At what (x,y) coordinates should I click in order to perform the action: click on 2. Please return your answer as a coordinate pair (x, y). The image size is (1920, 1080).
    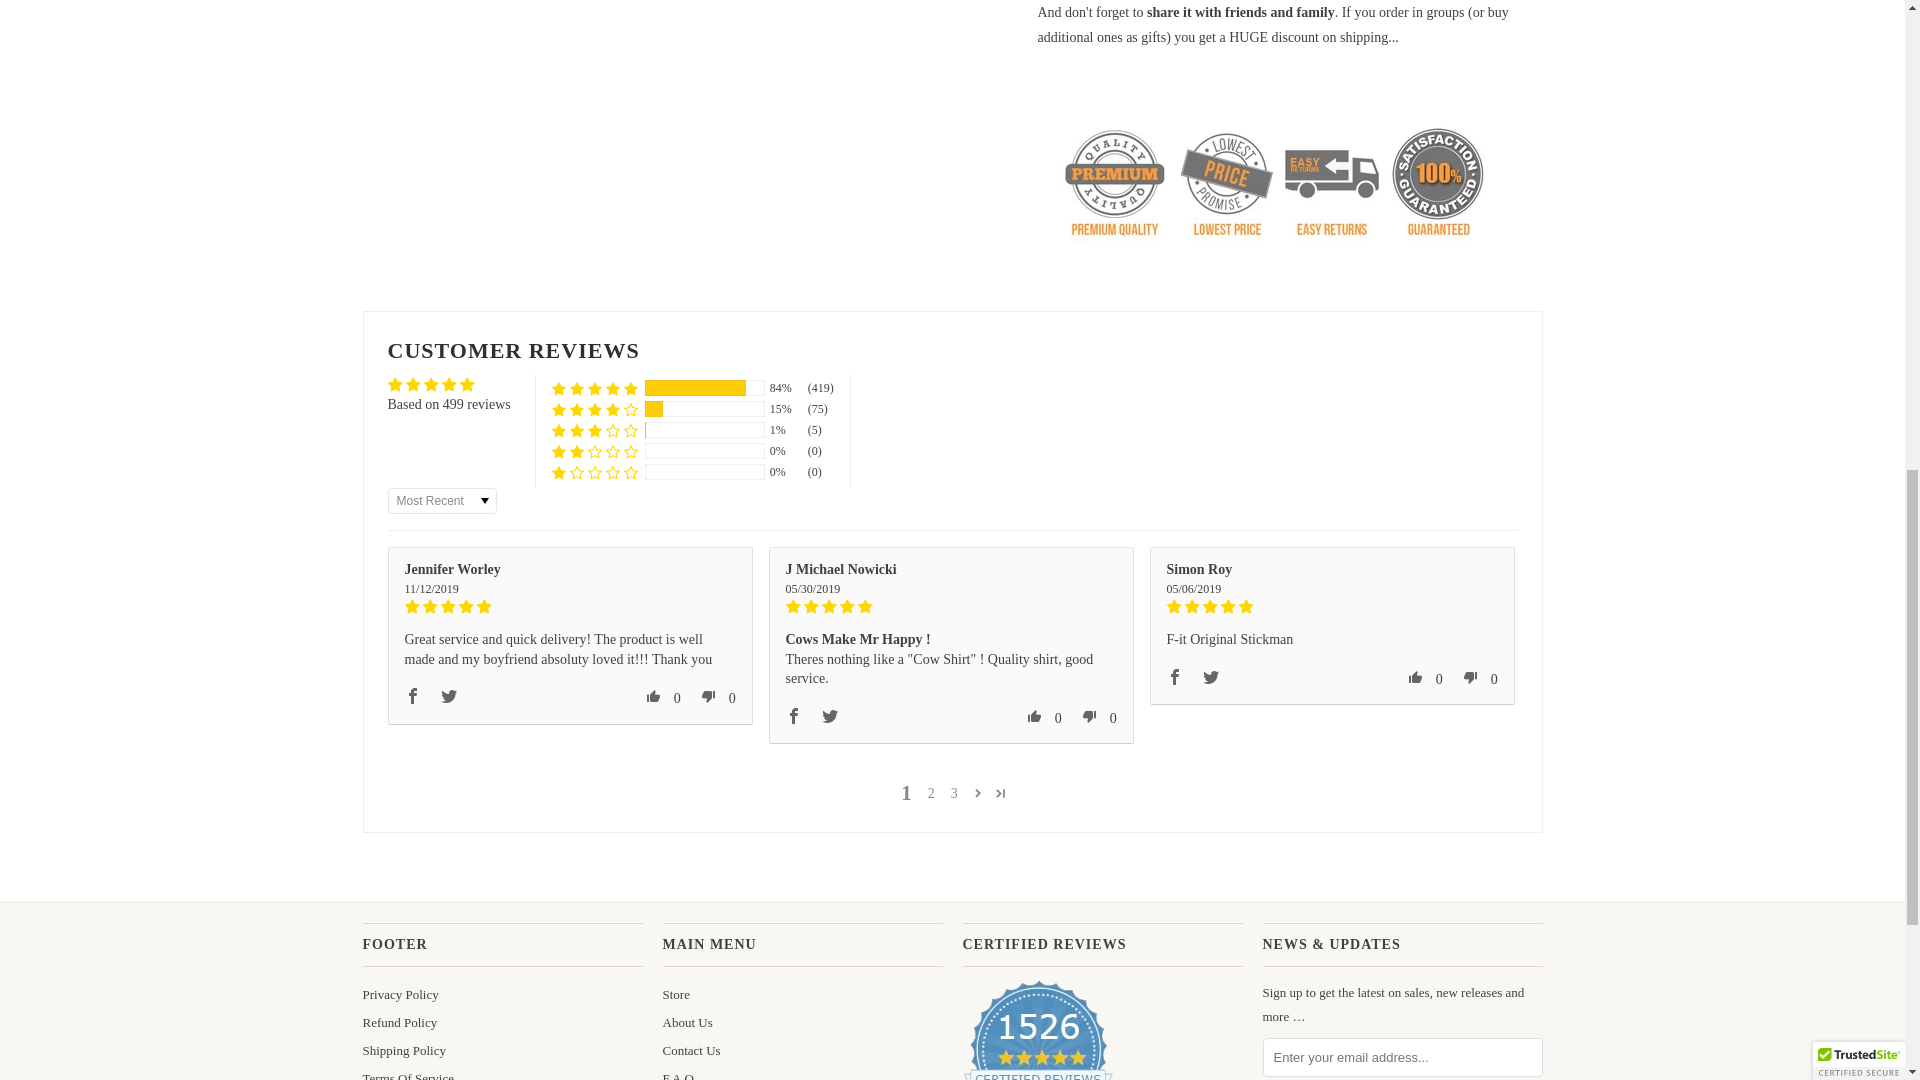
    Looking at the image, I should click on (930, 794).